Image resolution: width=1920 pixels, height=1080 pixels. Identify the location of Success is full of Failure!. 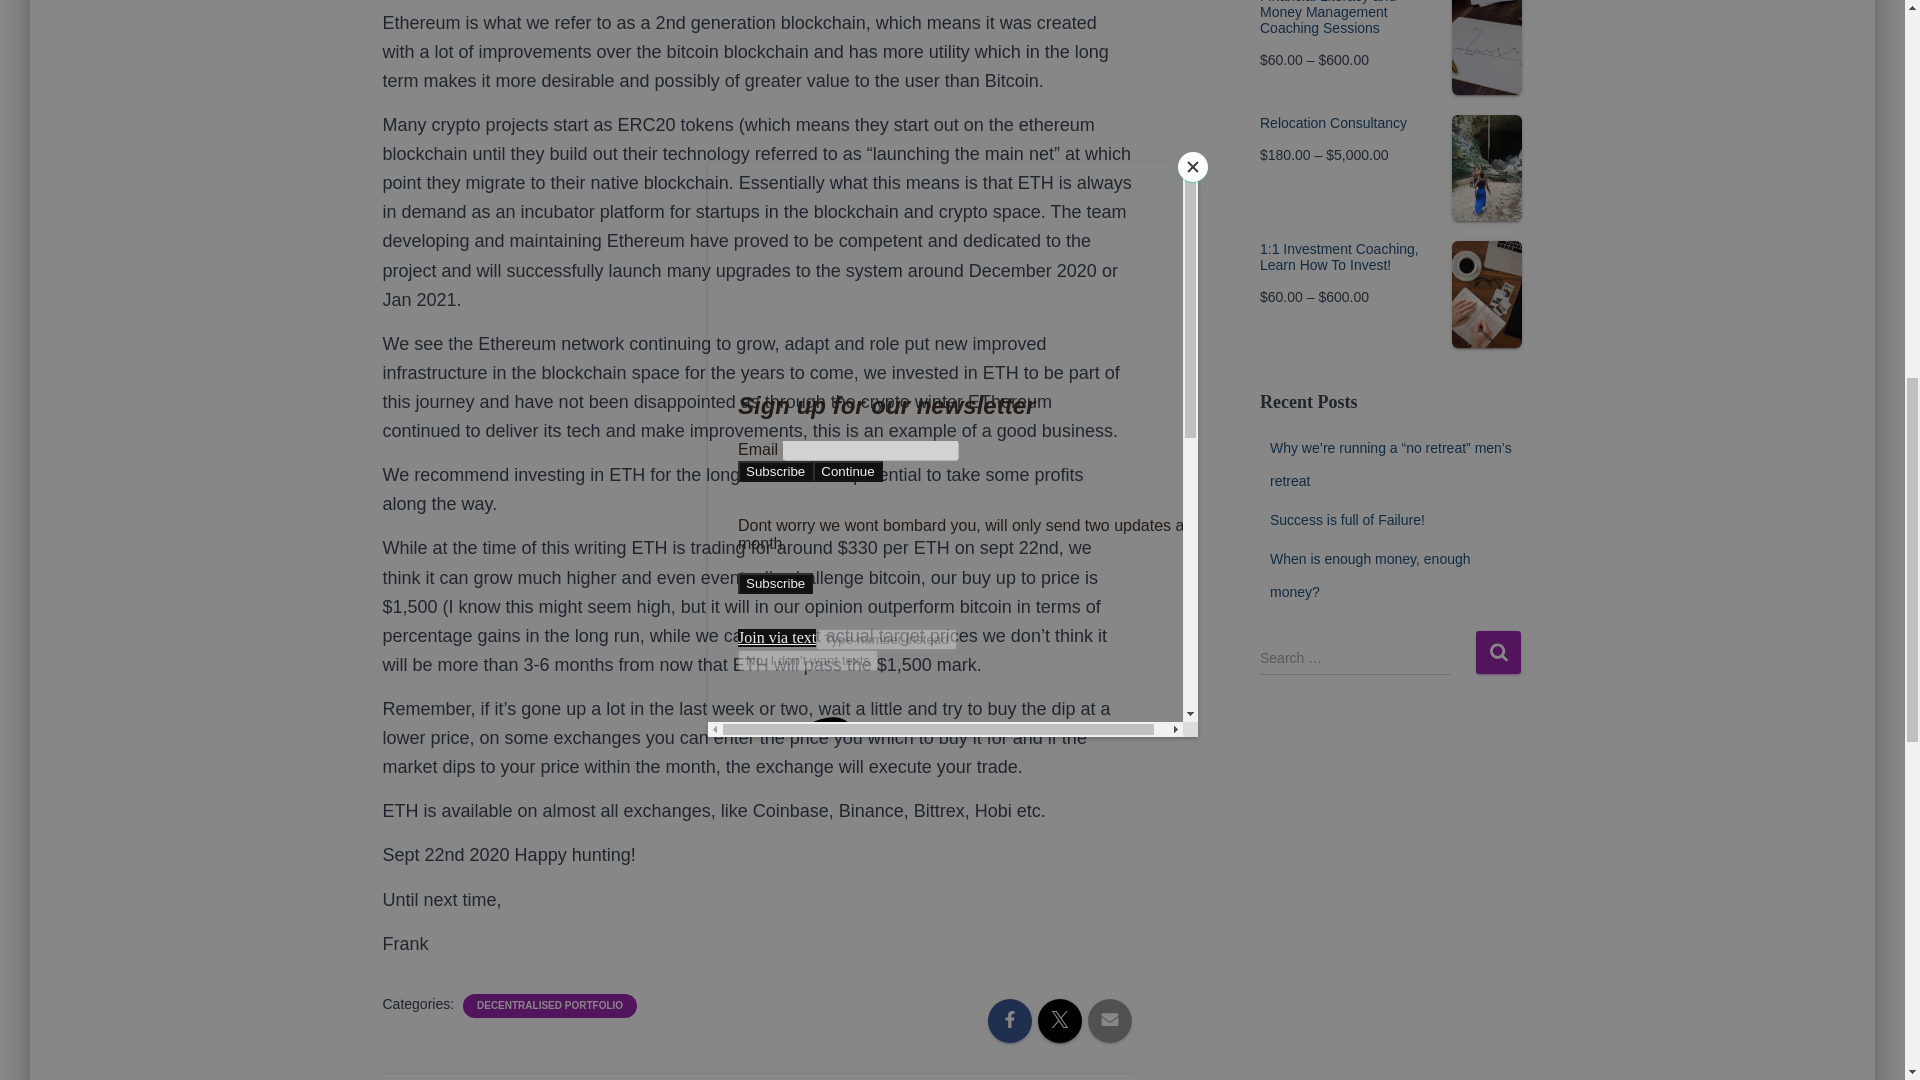
(1346, 520).